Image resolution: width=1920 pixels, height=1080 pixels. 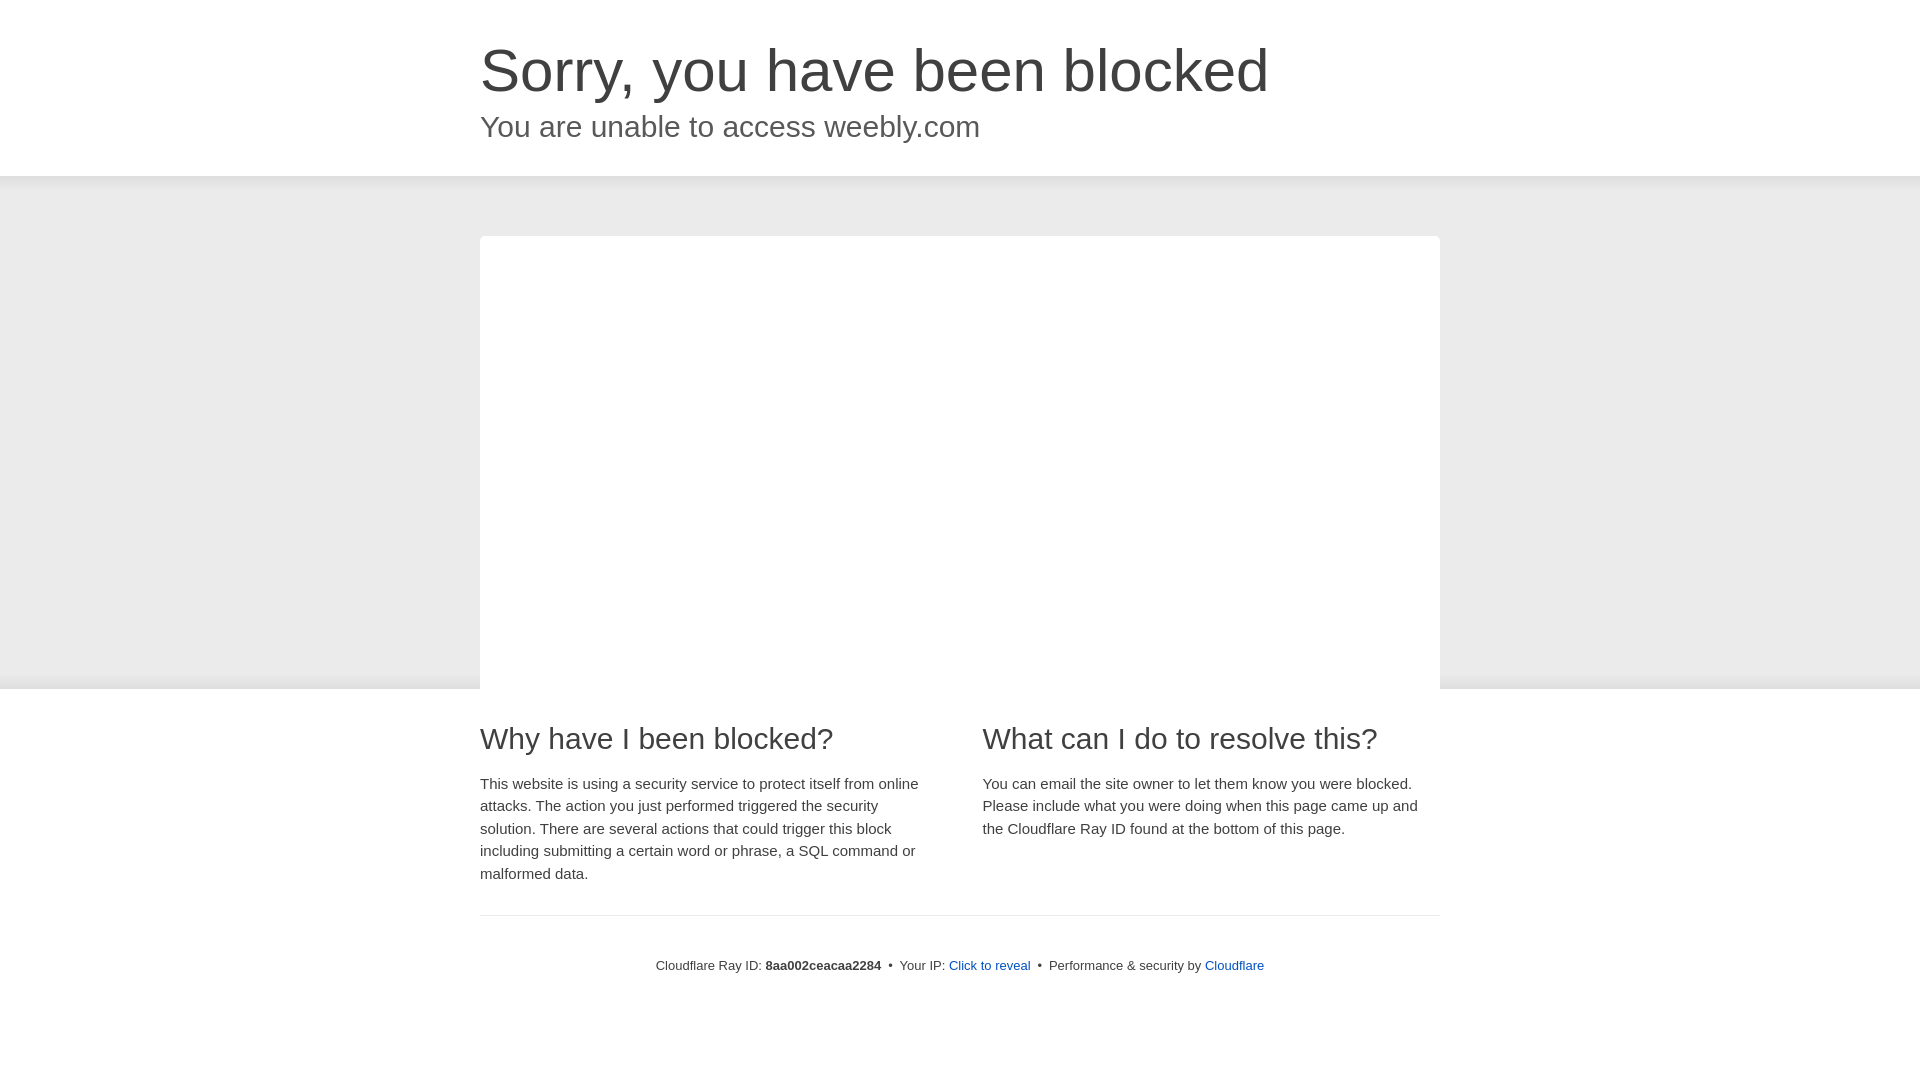 What do you see at coordinates (1234, 965) in the screenshot?
I see `Cloudflare` at bounding box center [1234, 965].